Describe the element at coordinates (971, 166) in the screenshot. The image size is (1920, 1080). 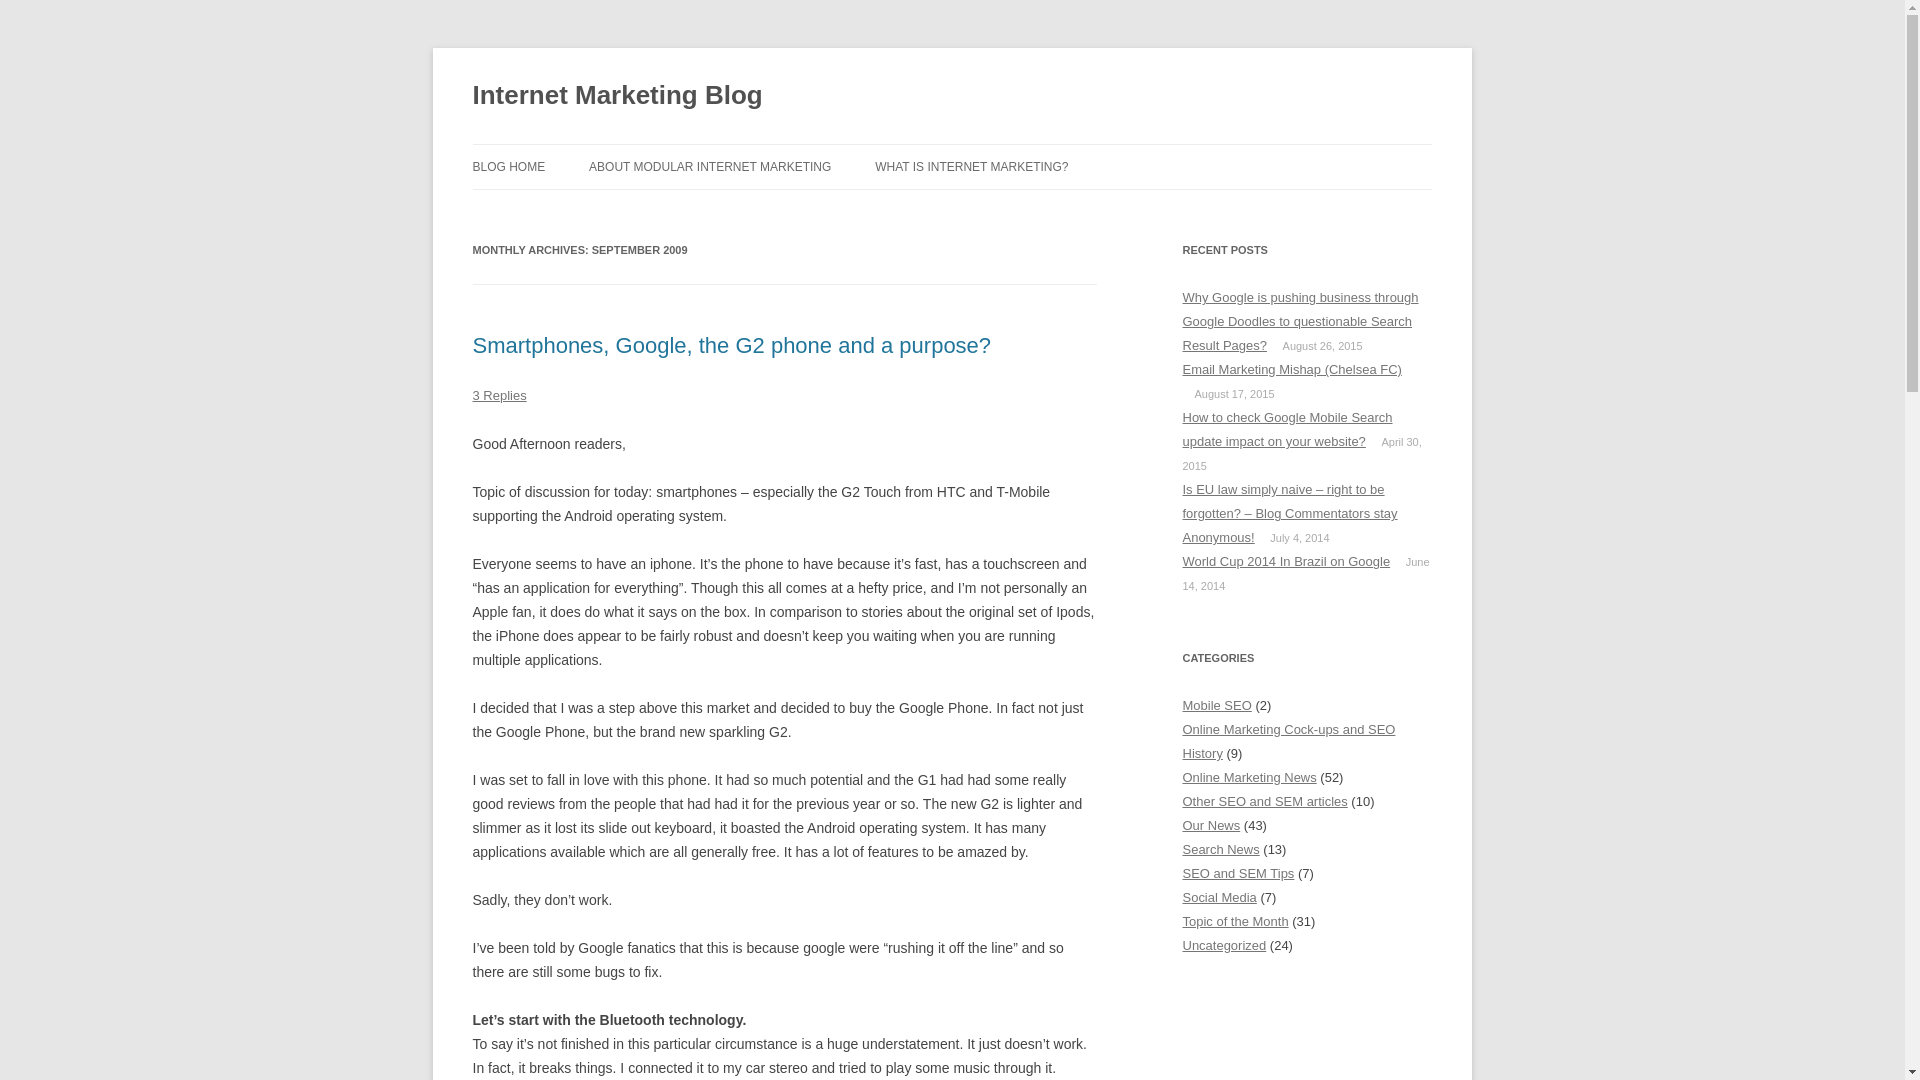
I see `WHAT IS INTERNET MARKETING?` at that location.